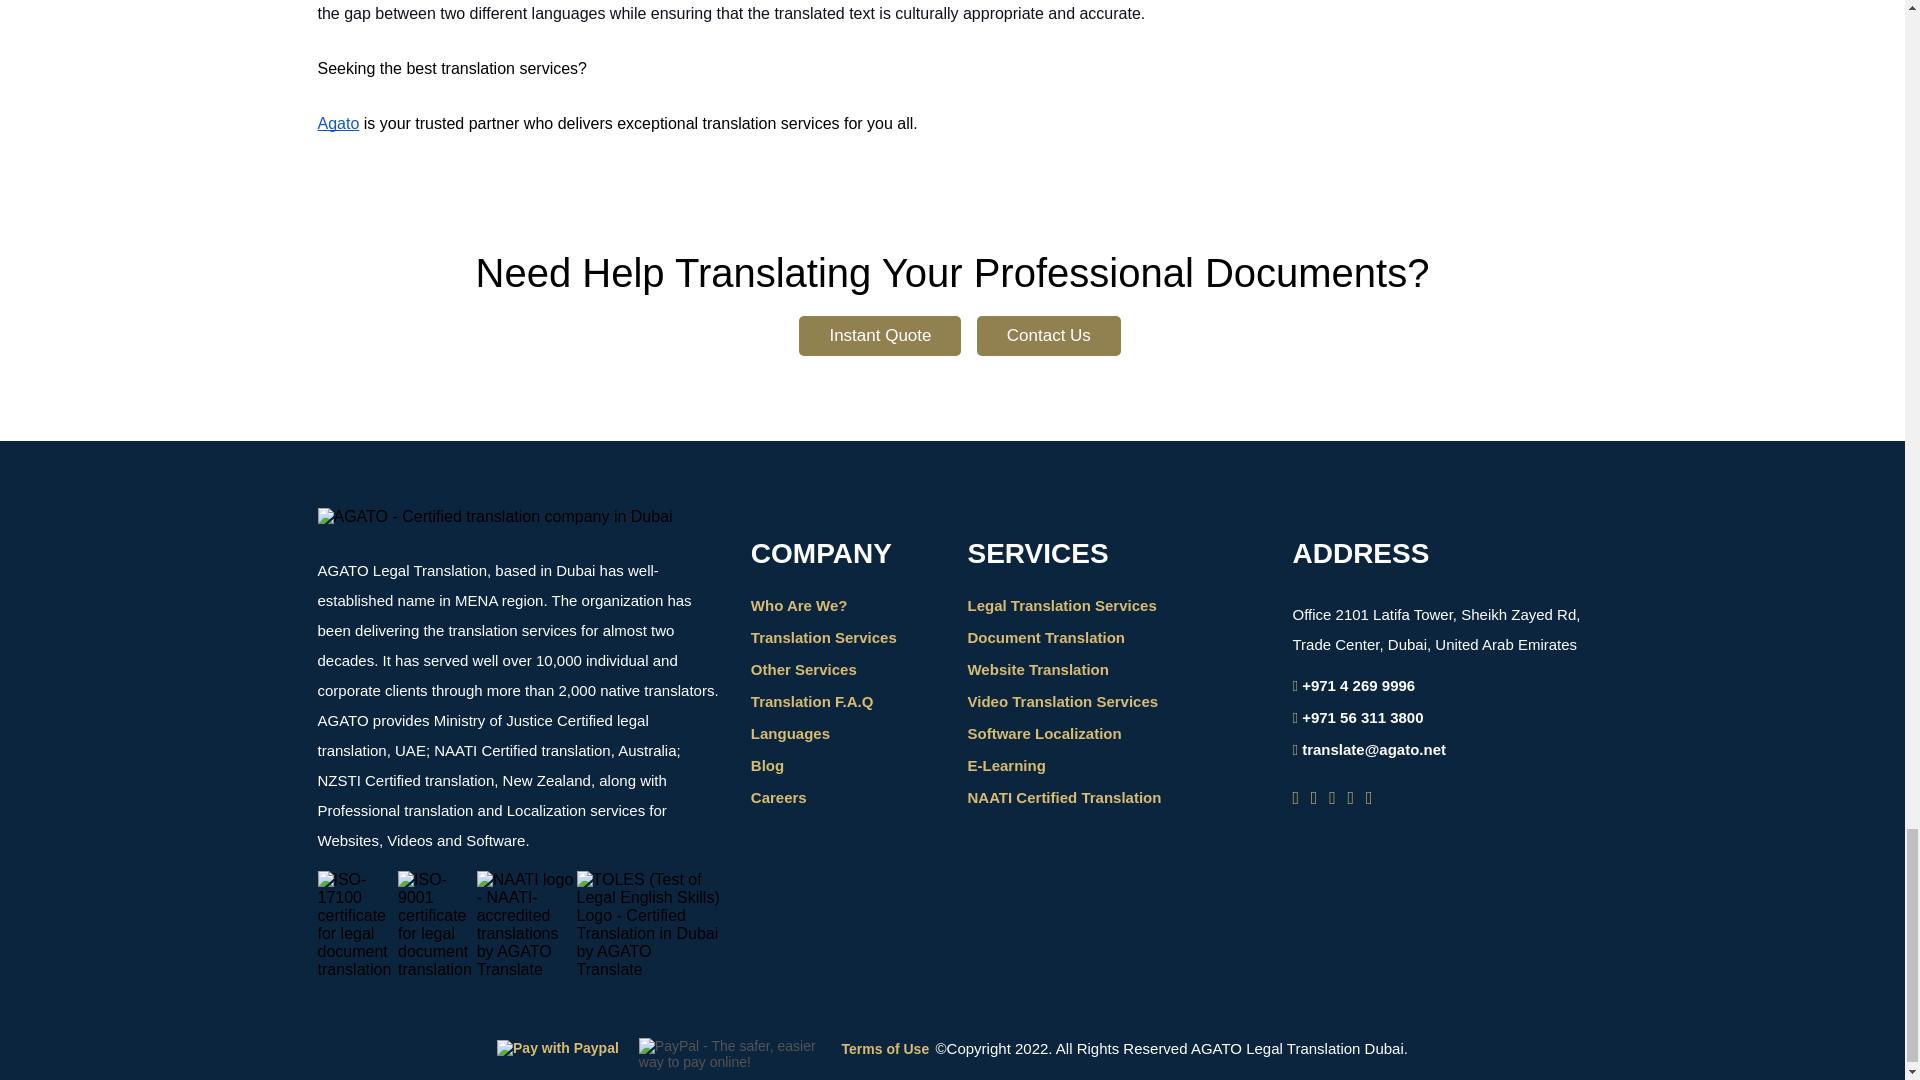  Describe the element at coordinates (812, 701) in the screenshot. I see `Translation F.A.Q` at that location.